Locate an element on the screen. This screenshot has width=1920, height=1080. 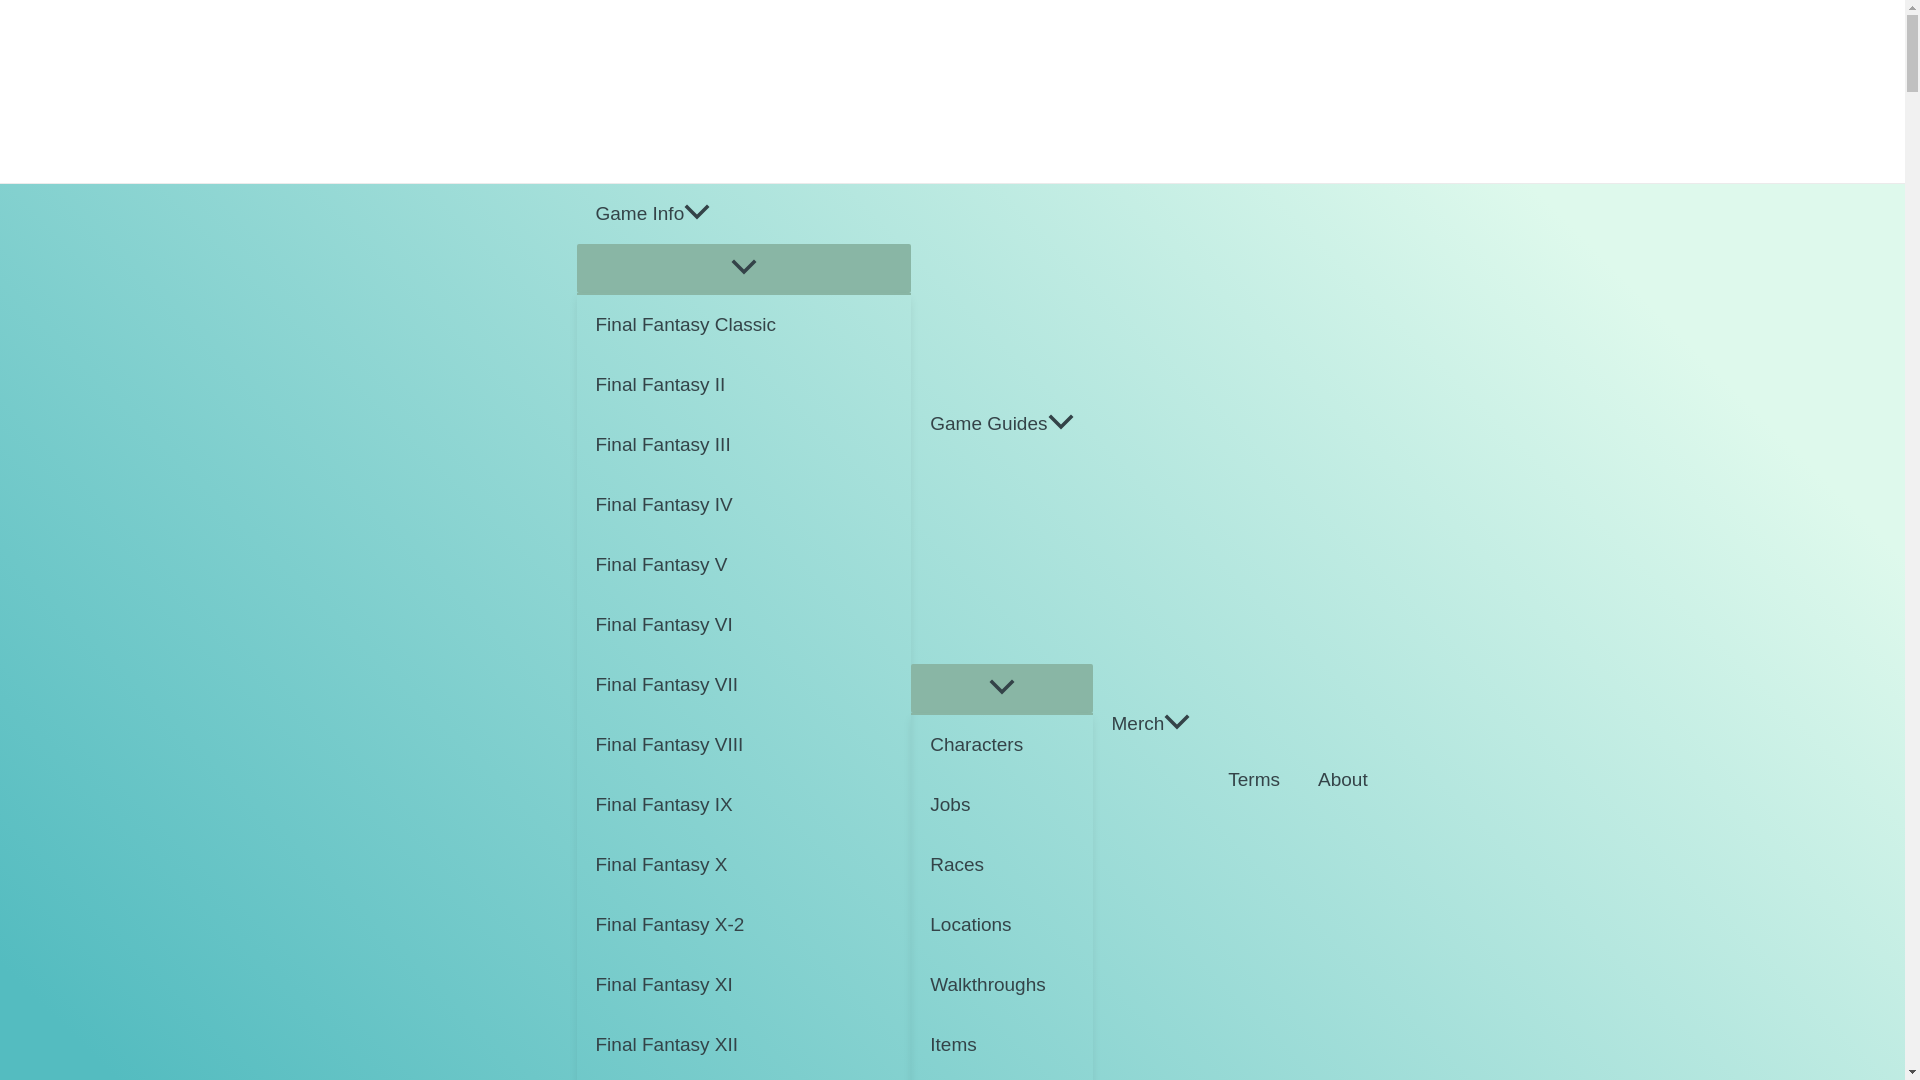
Final Fantasy Classic is located at coordinates (743, 324).